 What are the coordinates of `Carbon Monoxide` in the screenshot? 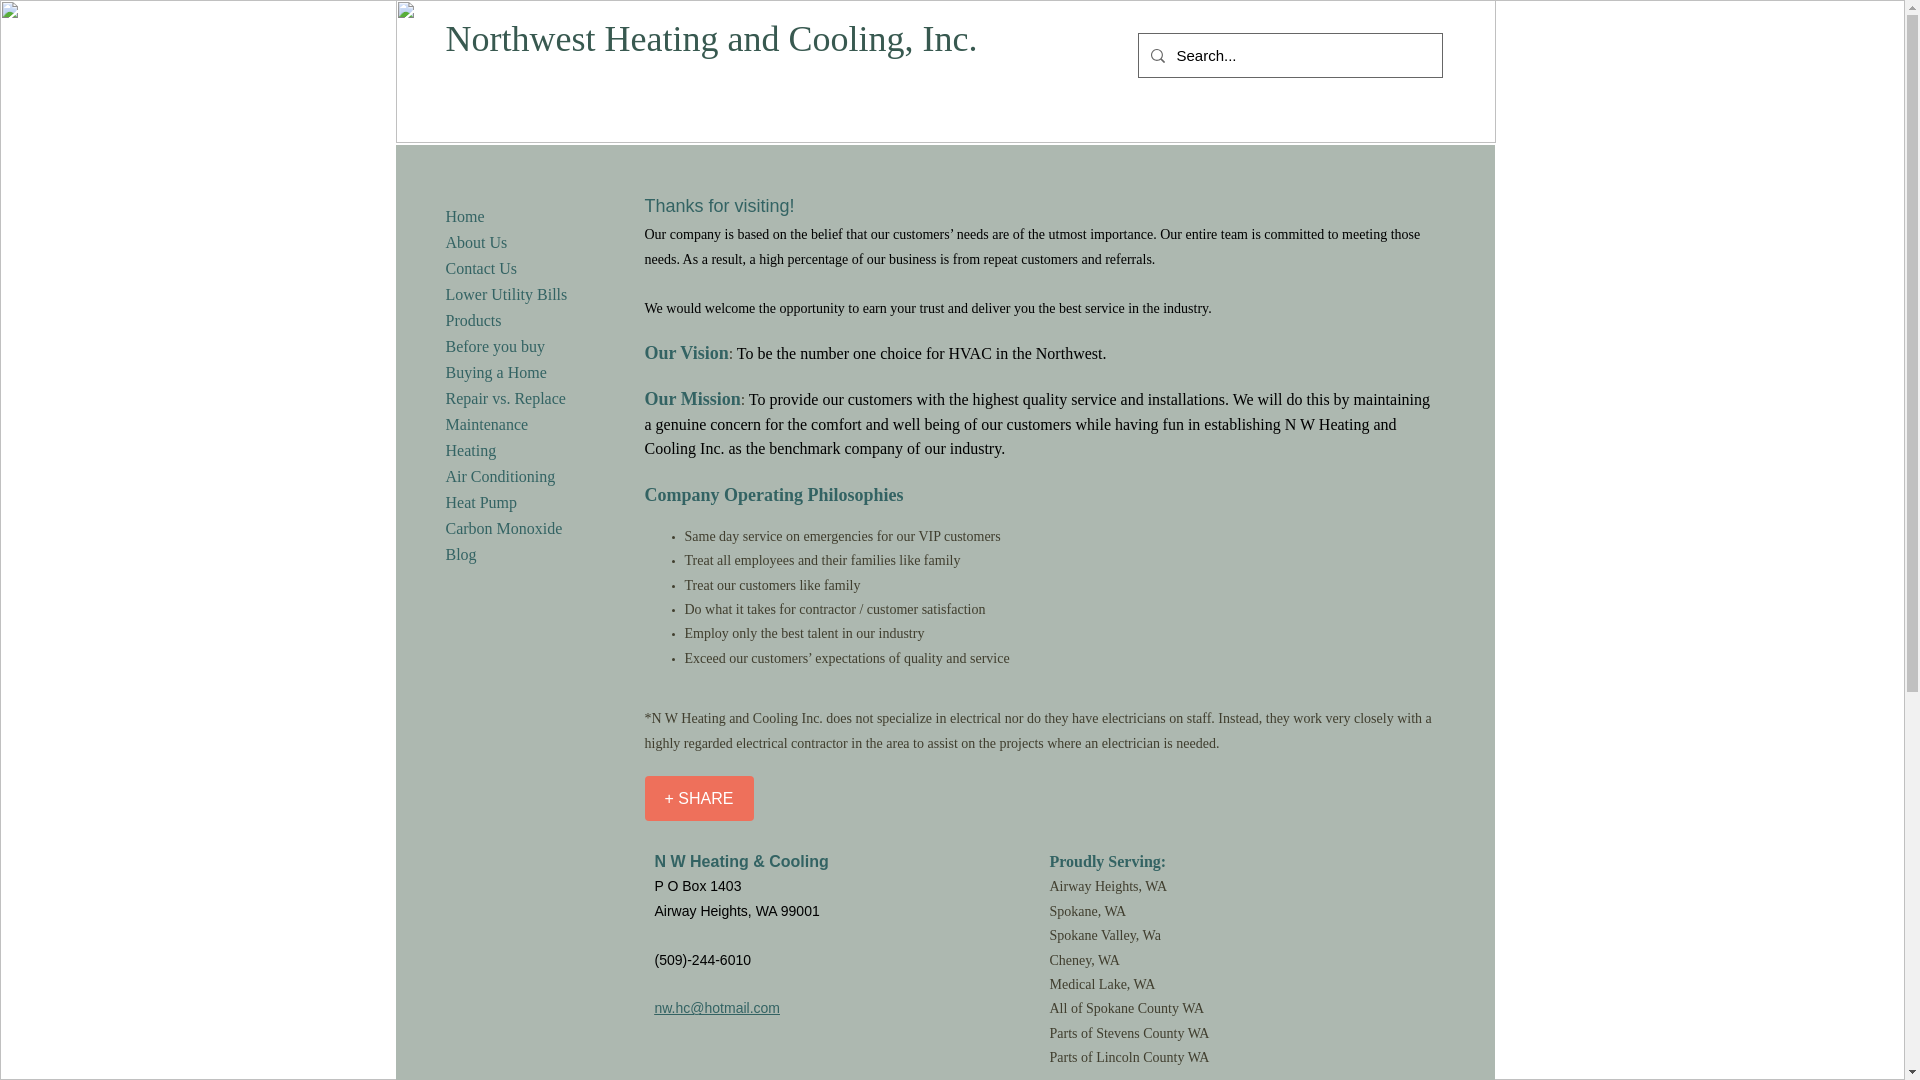 It's located at (504, 528).